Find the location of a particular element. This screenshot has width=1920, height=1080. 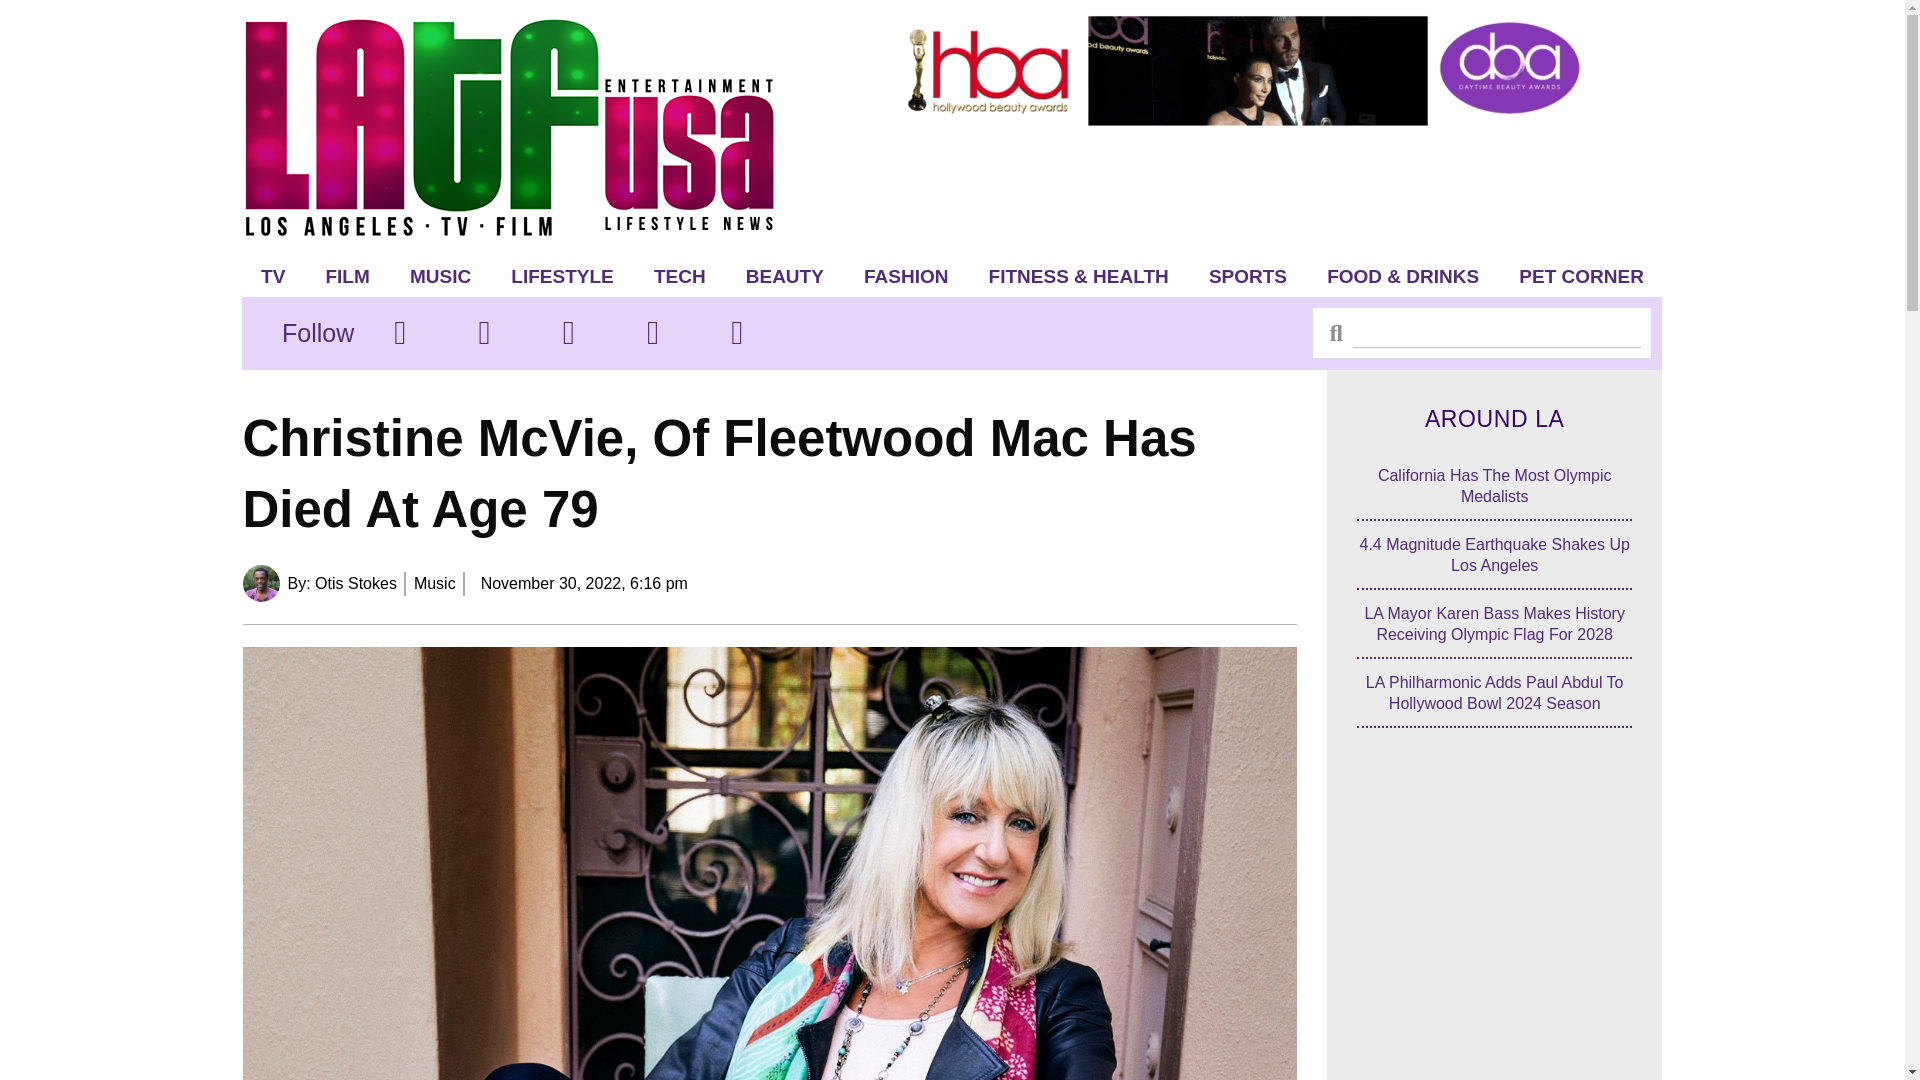

TECH is located at coordinates (679, 276).